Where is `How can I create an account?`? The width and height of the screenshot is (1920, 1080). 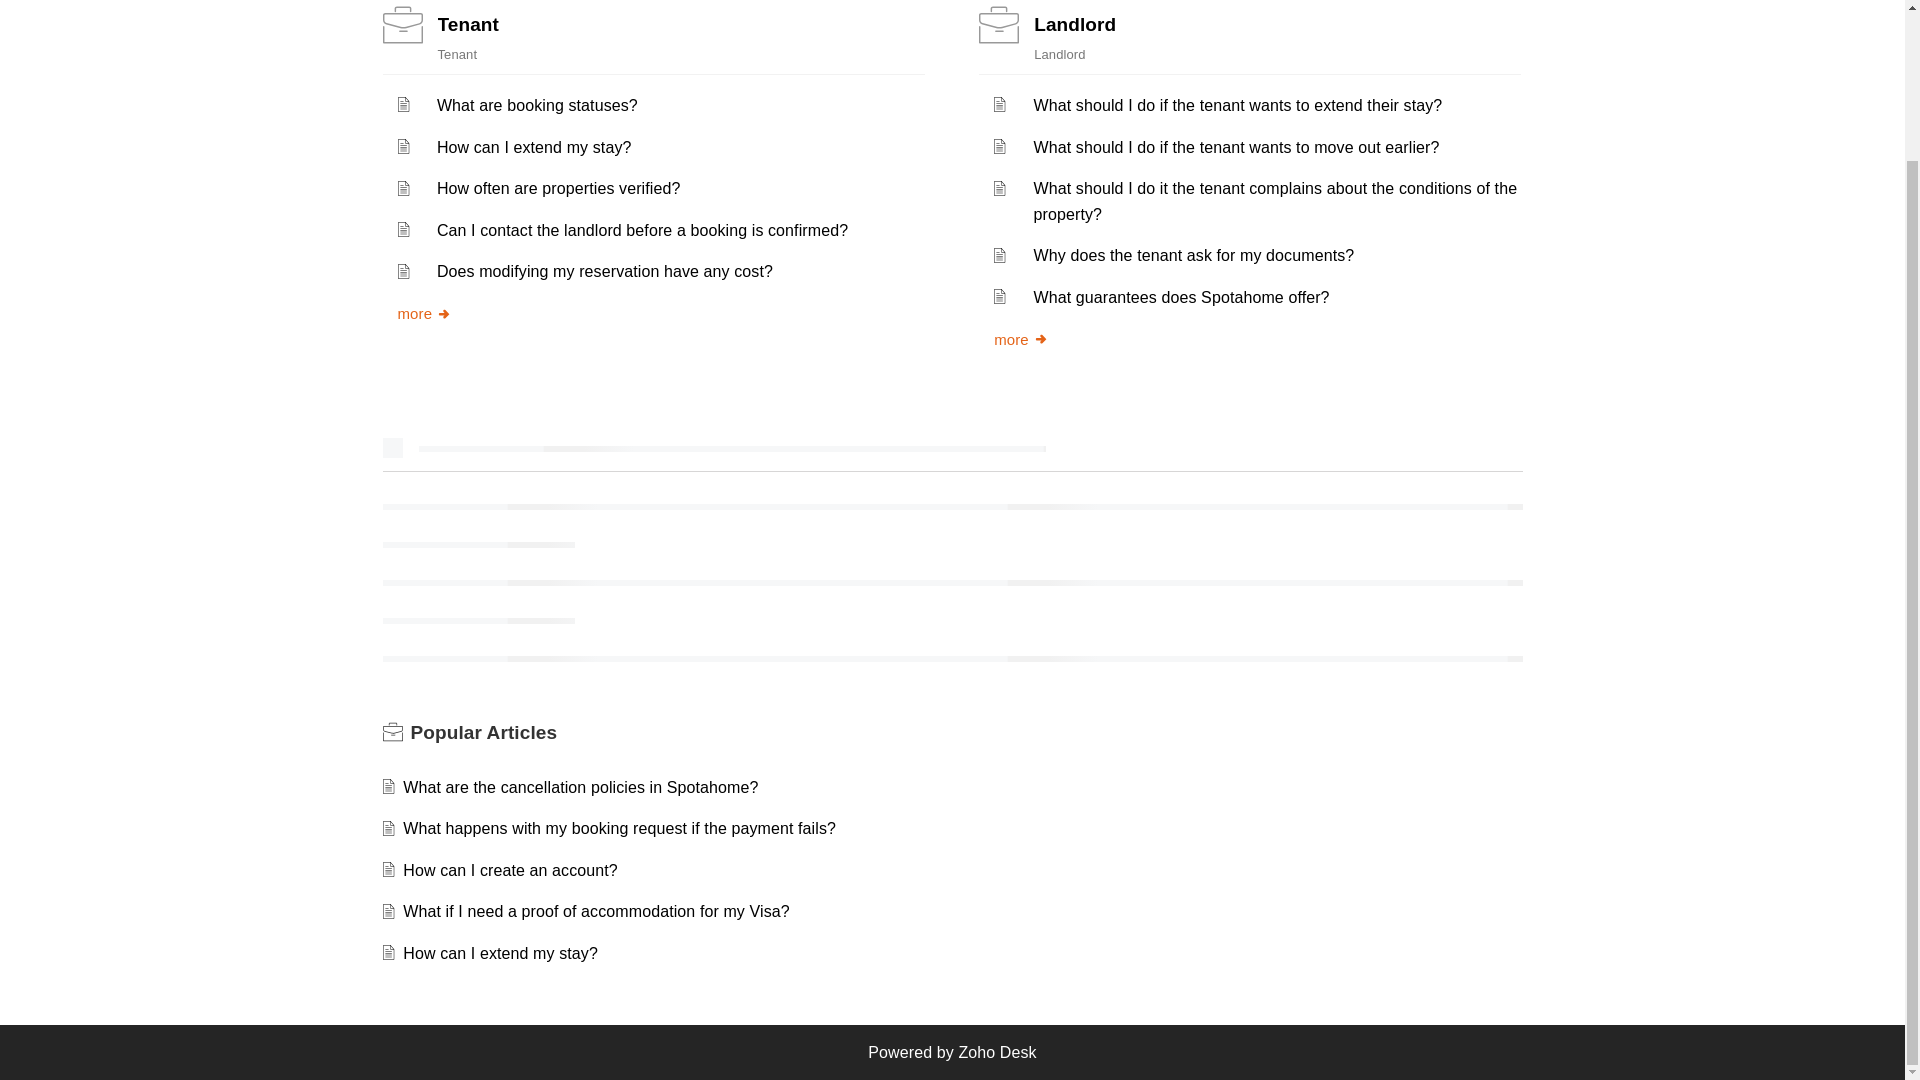
How can I create an account? is located at coordinates (510, 870).